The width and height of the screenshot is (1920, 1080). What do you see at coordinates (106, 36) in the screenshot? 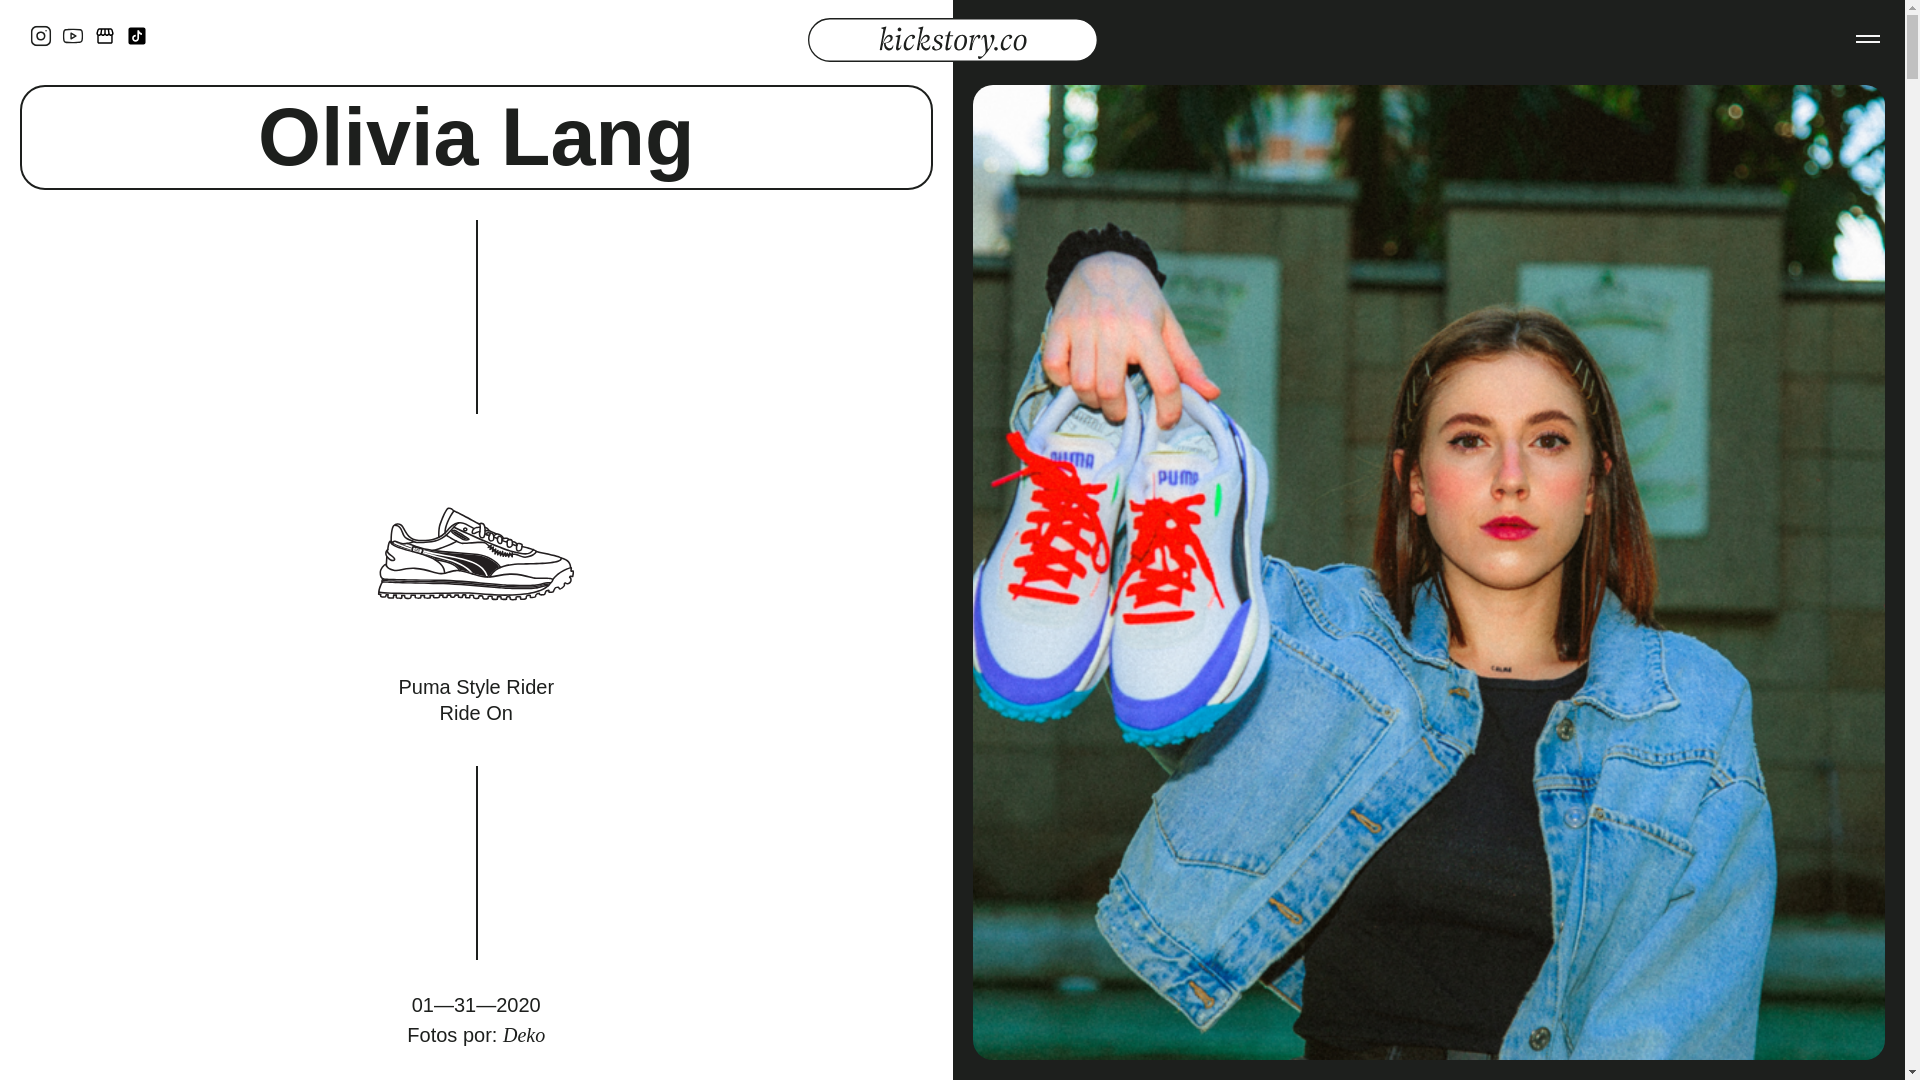
I see `Store` at bounding box center [106, 36].